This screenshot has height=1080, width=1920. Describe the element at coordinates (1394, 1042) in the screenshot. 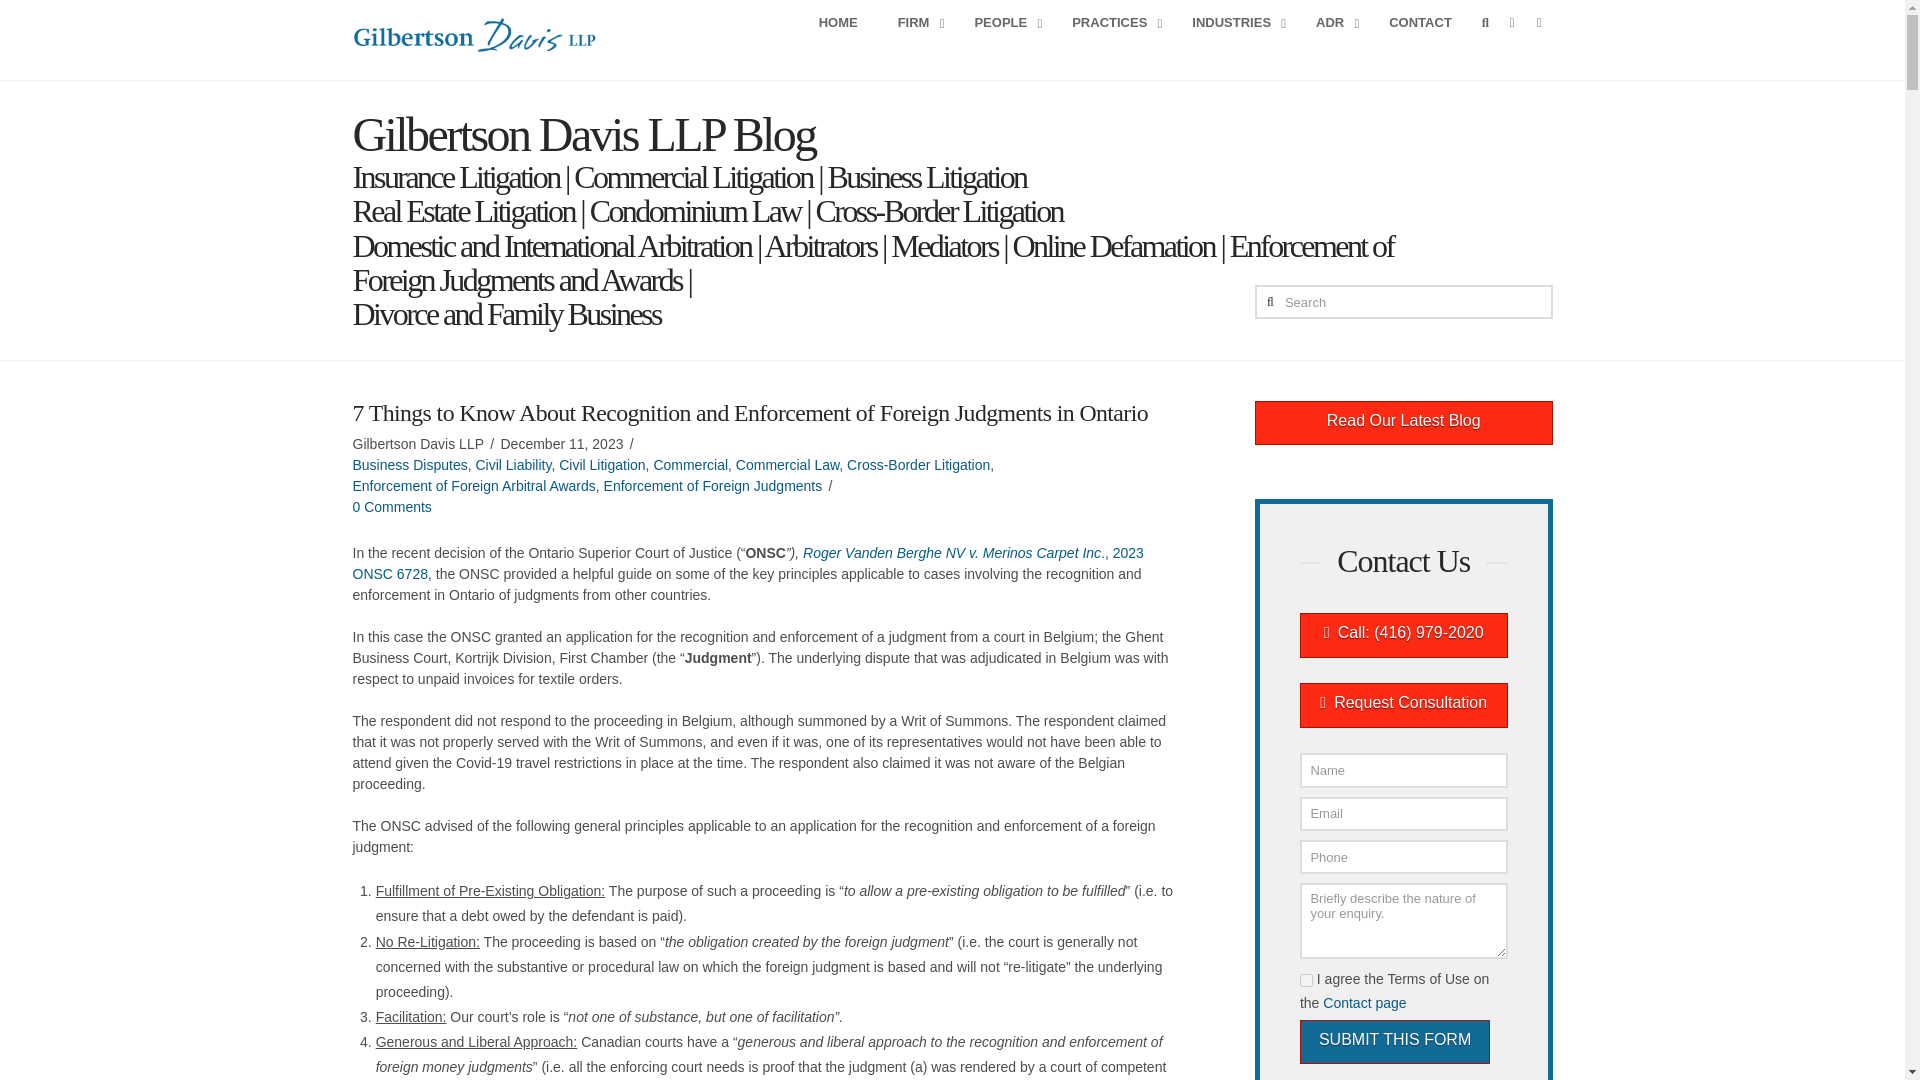

I see `SUBMIT THIS FORM` at that location.